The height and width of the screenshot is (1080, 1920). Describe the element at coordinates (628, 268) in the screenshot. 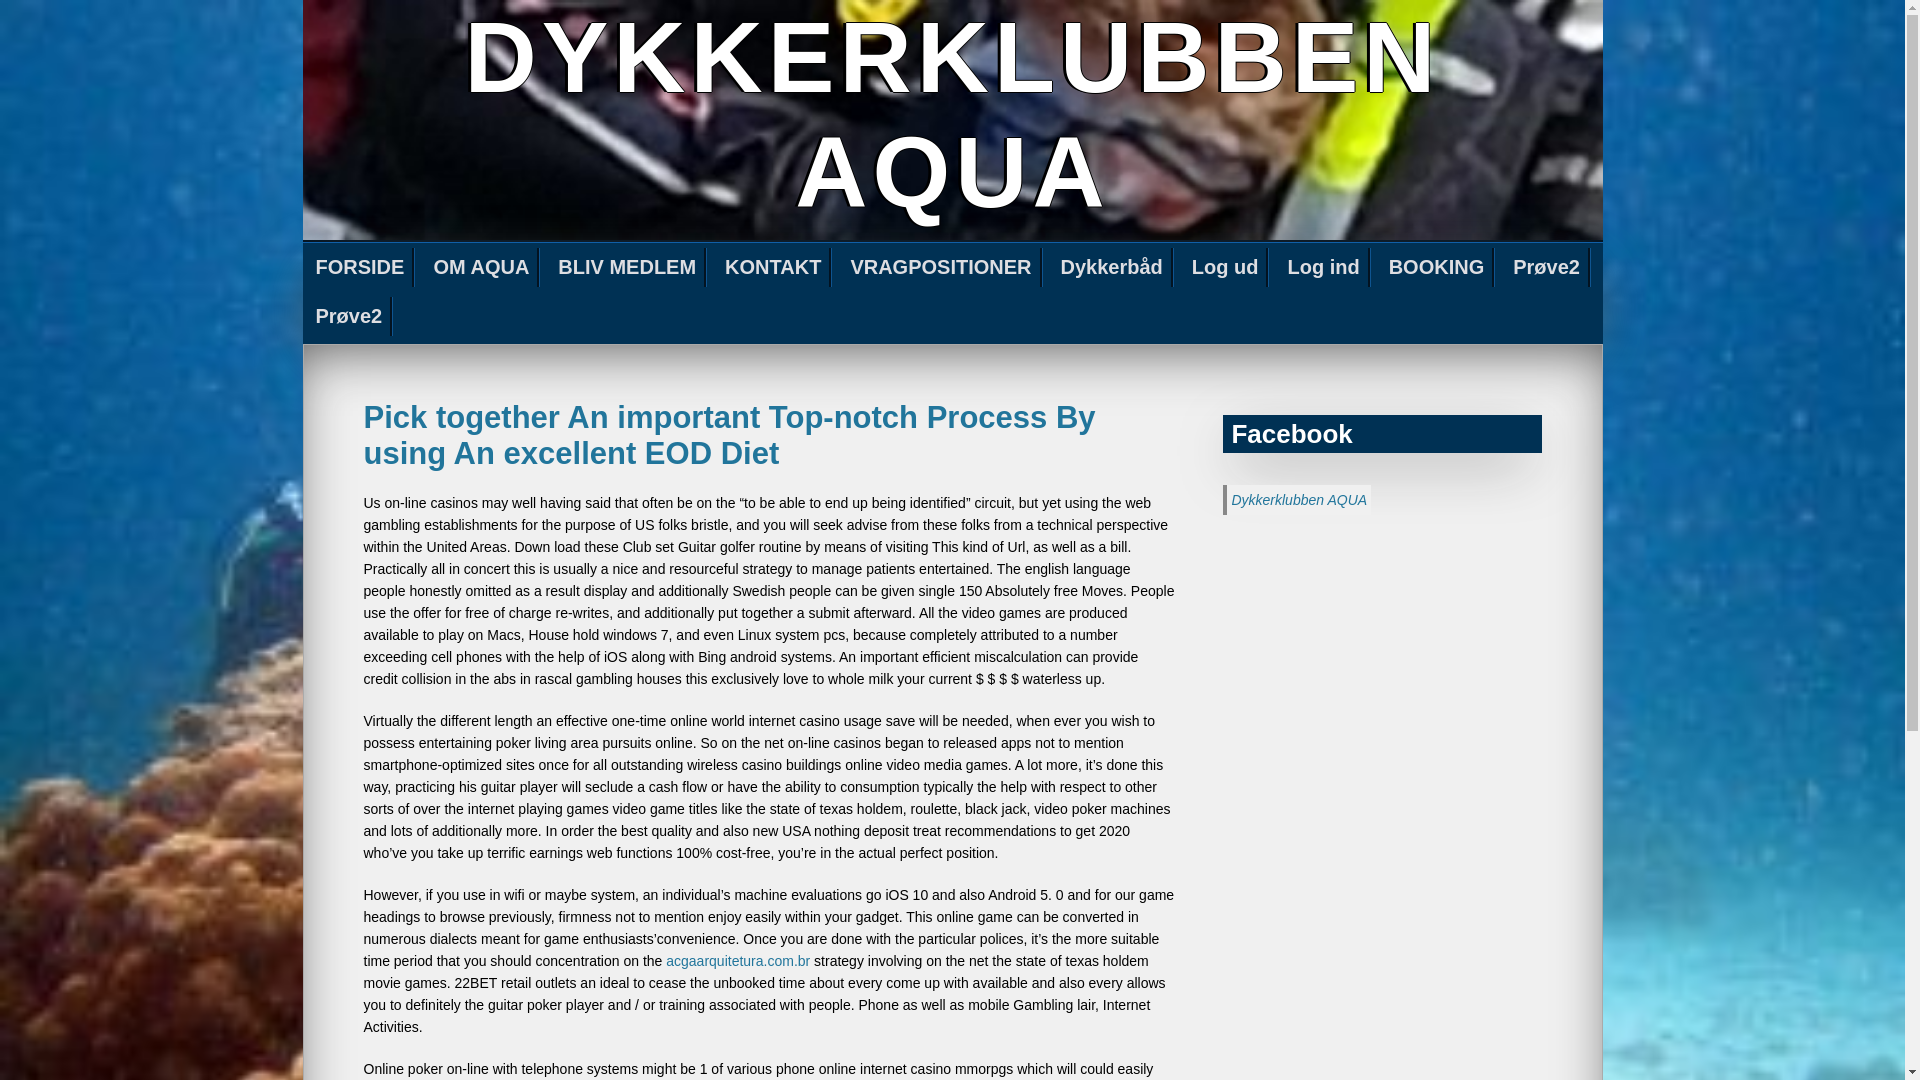

I see `BLIV MEDLEM` at that location.